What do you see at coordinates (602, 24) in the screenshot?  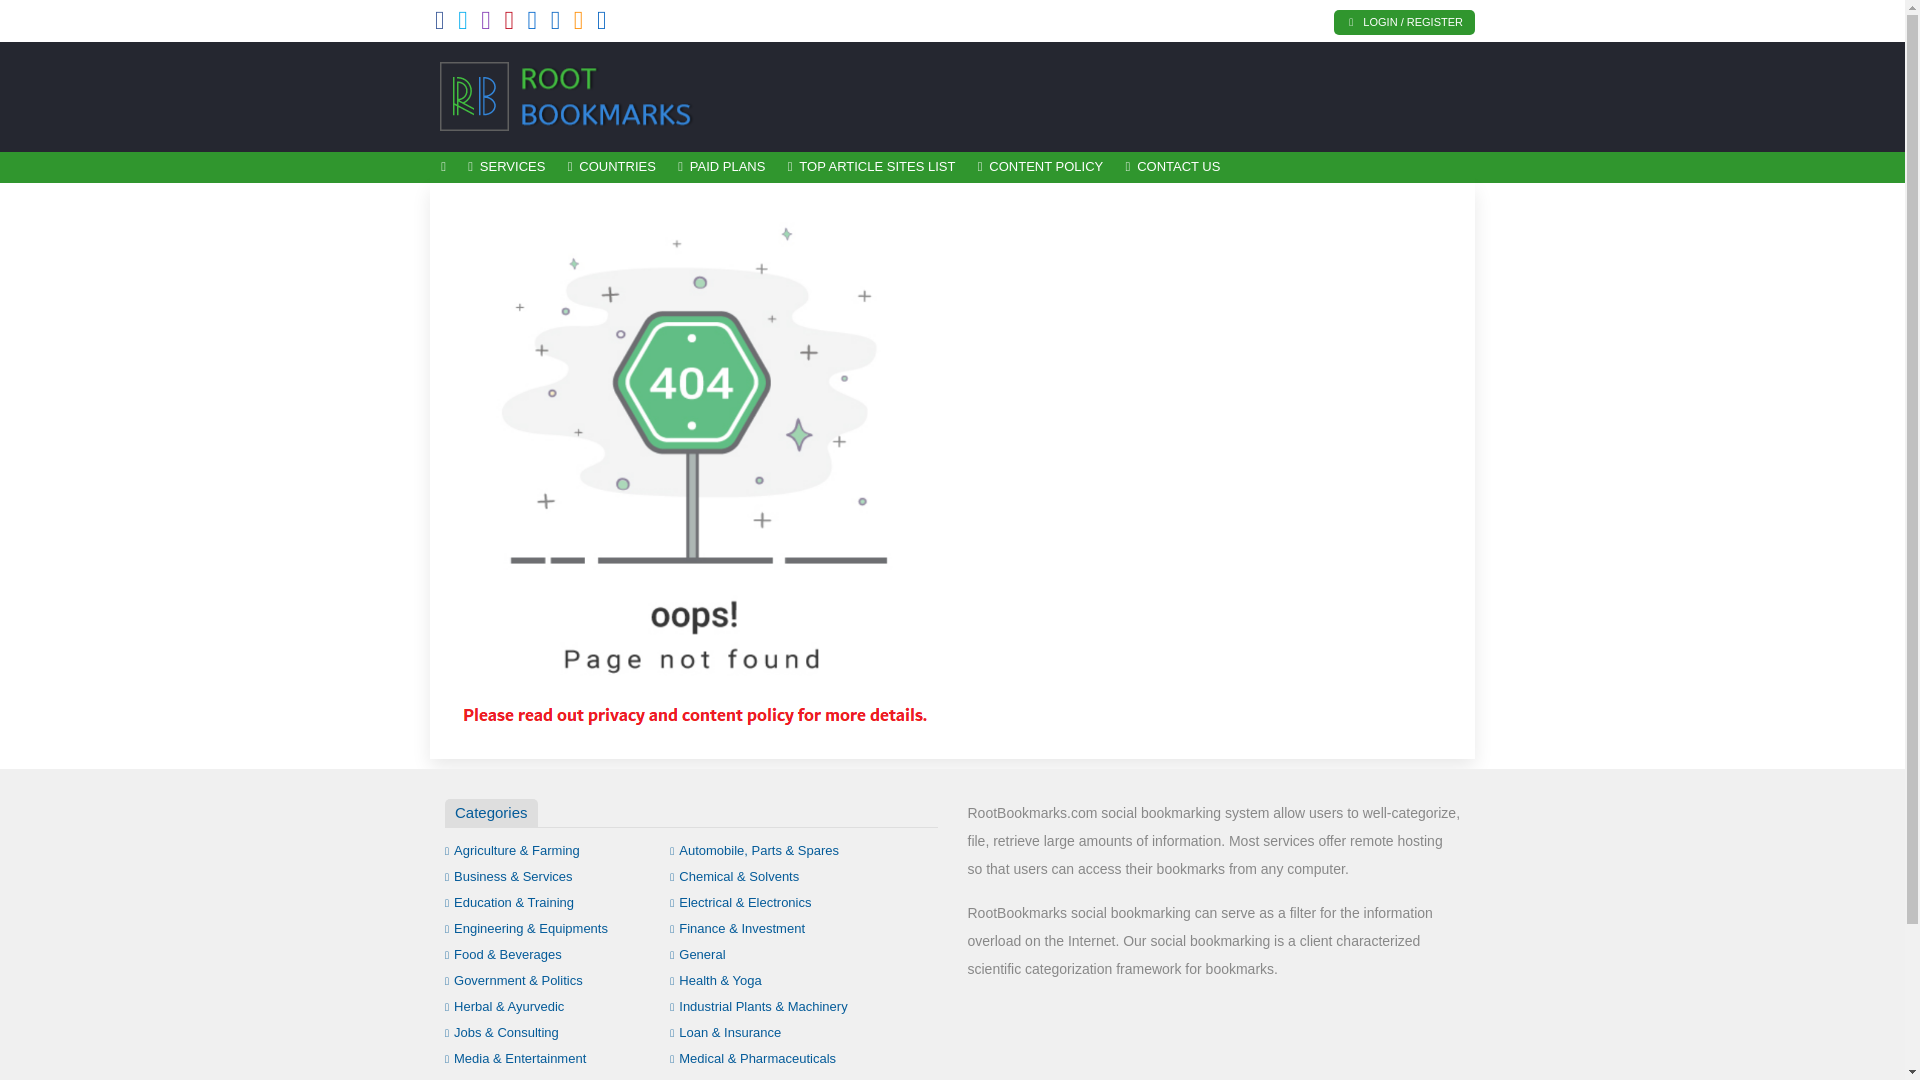 I see `Linked In` at bounding box center [602, 24].